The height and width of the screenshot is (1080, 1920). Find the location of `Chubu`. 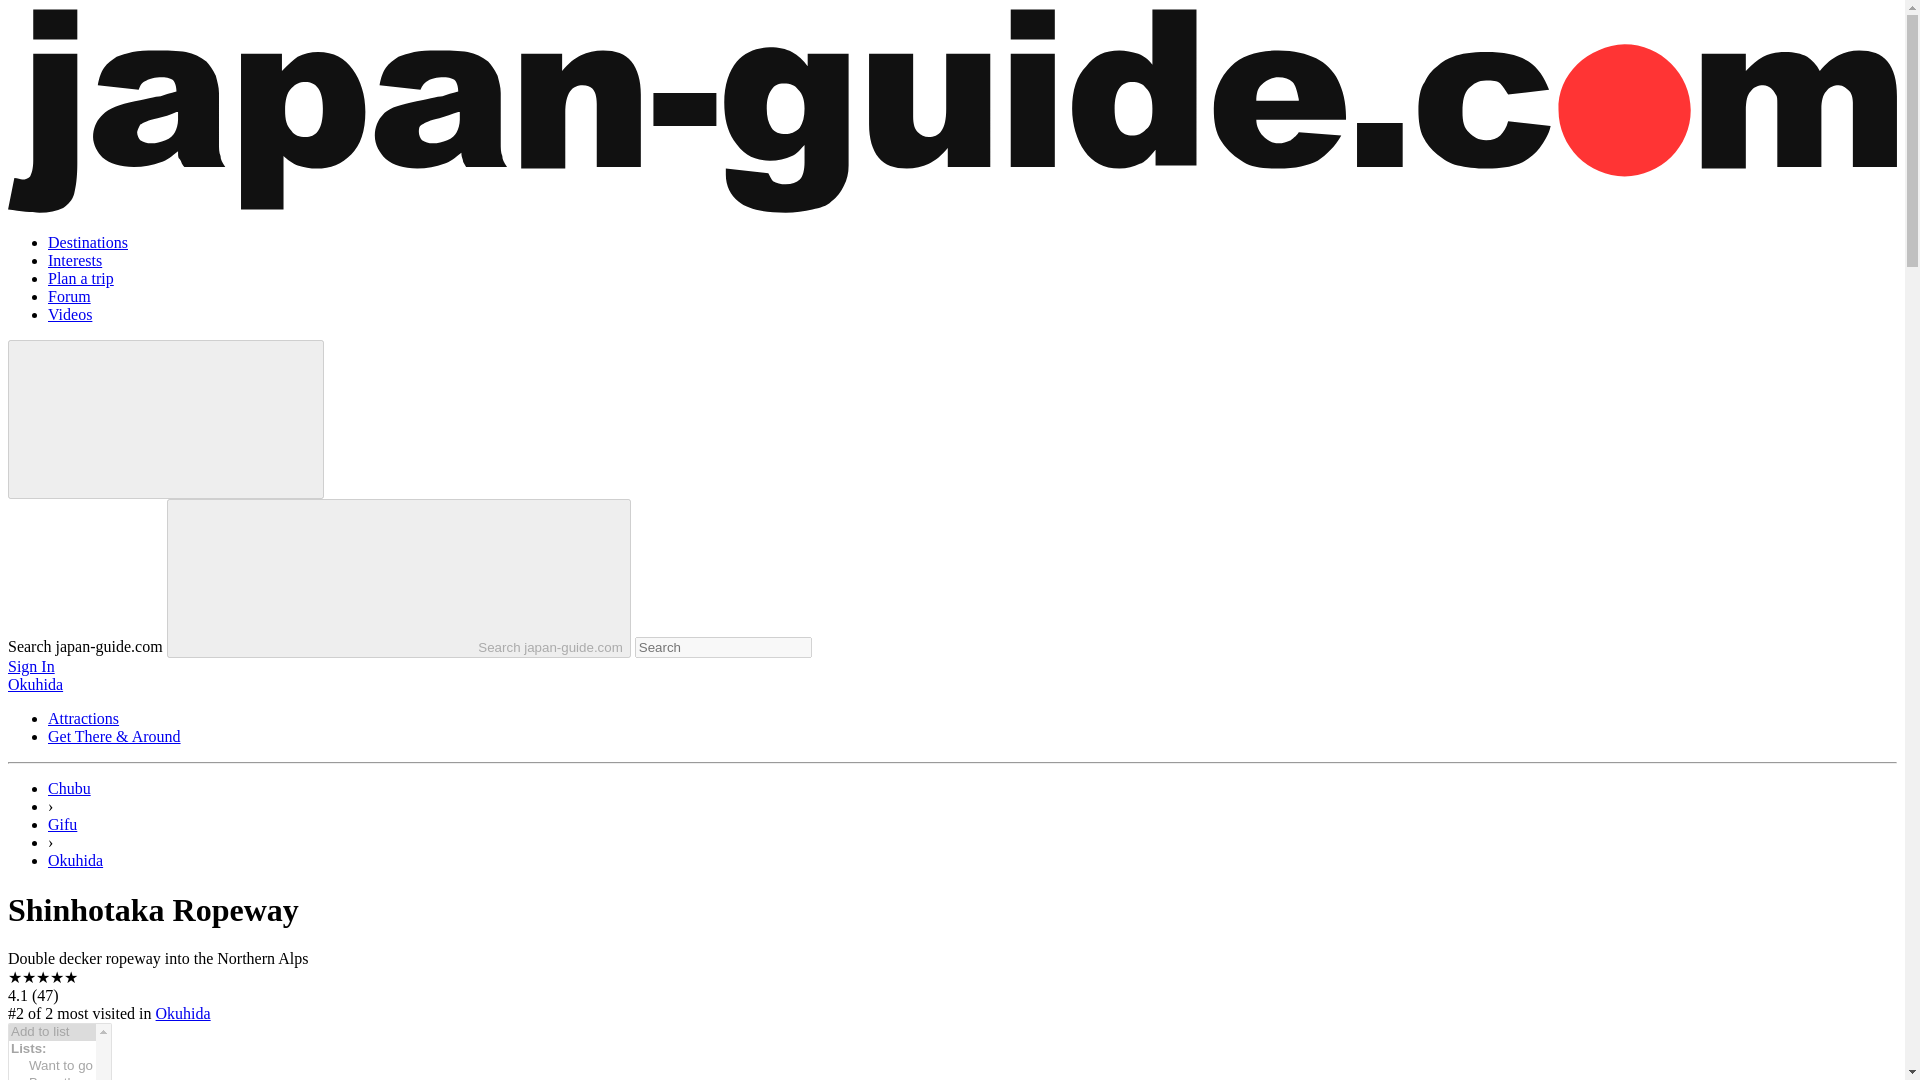

Chubu is located at coordinates (69, 788).